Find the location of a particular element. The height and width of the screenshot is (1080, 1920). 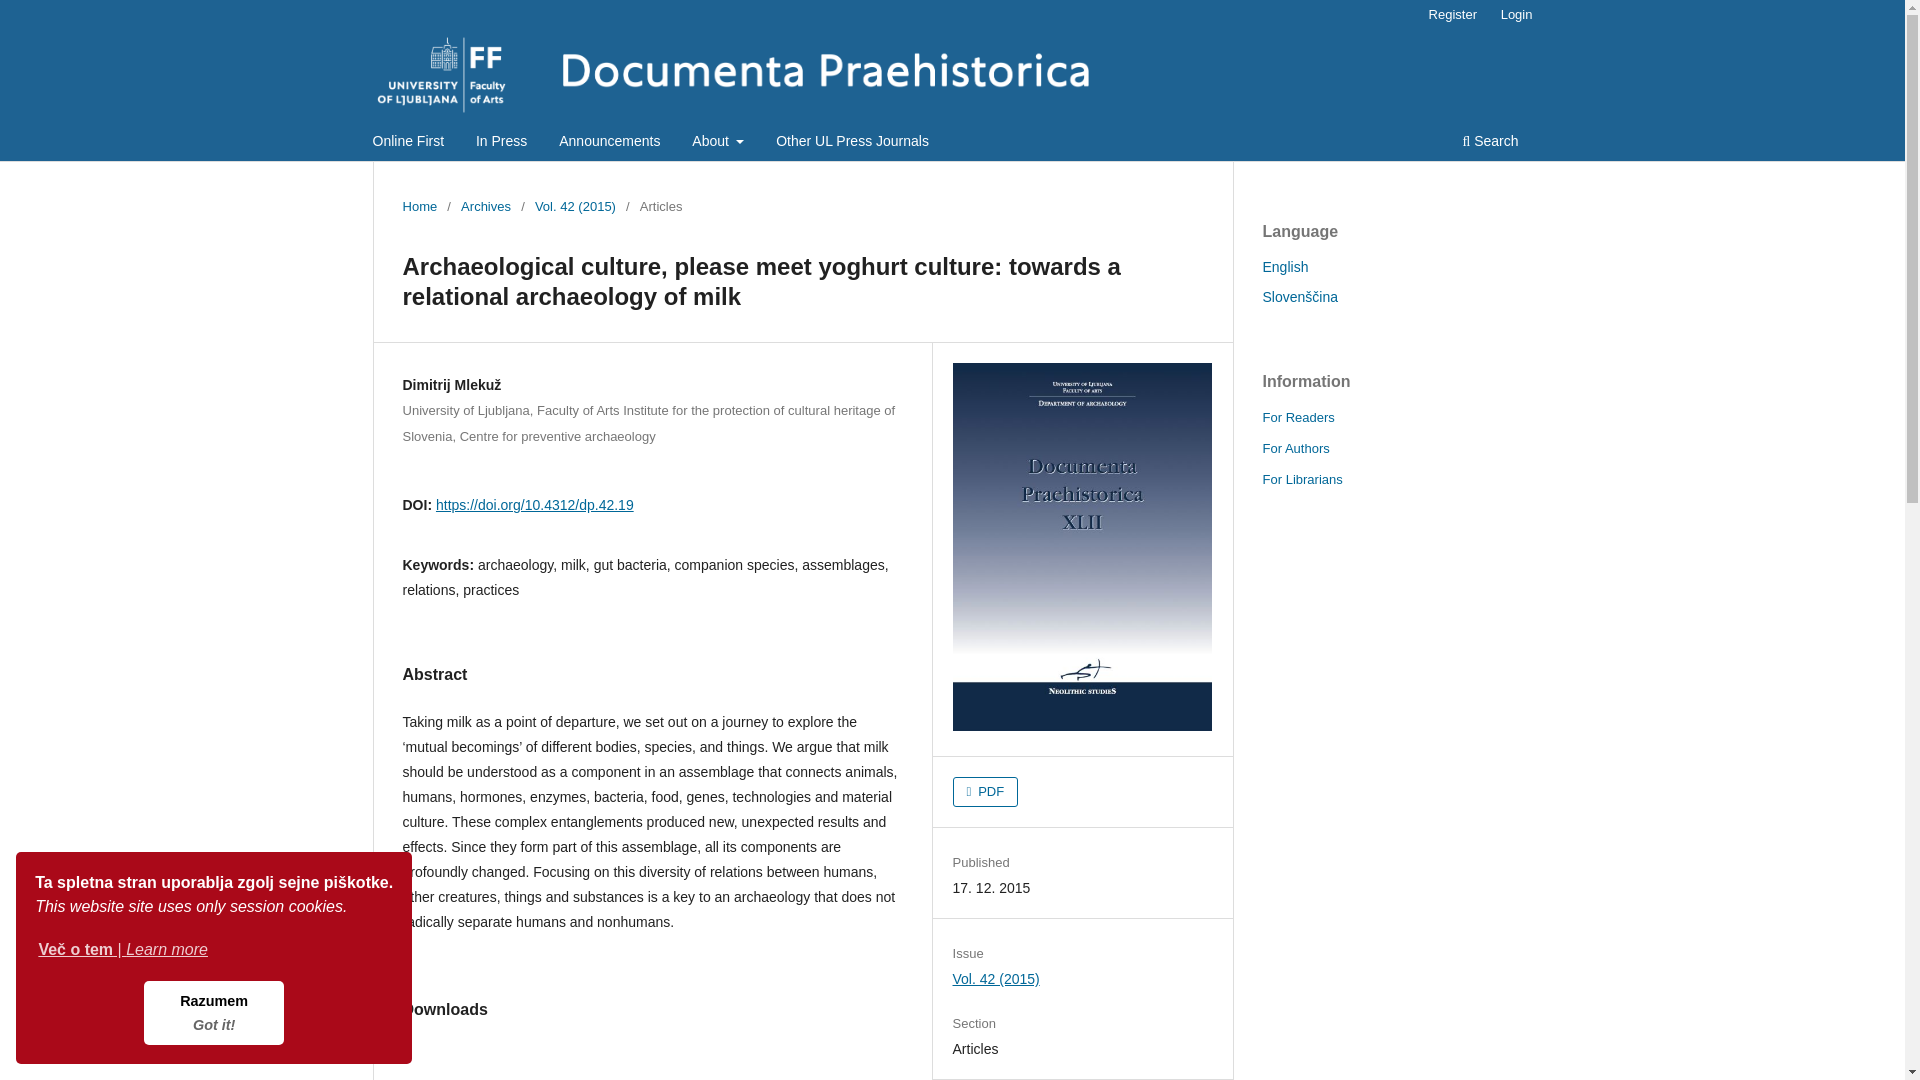

Archives is located at coordinates (485, 206).